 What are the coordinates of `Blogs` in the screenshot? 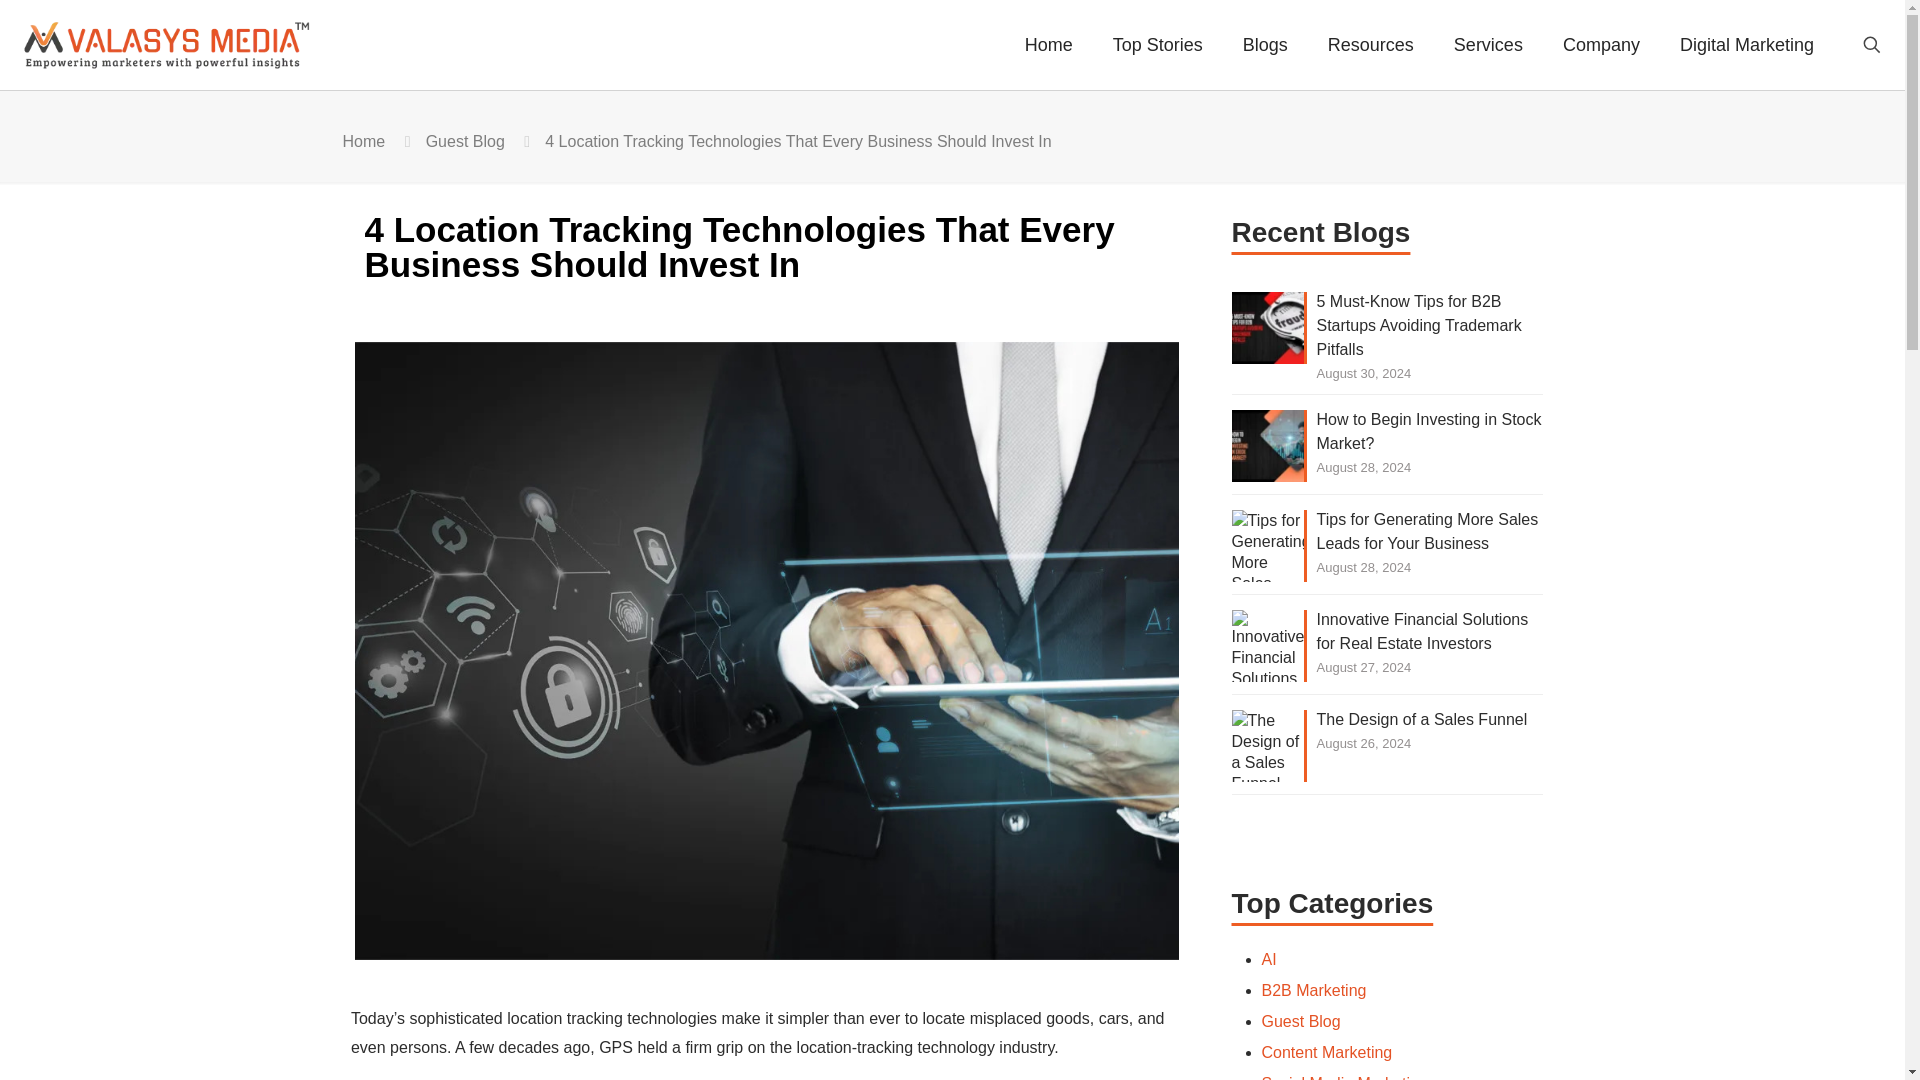 It's located at (1265, 44).